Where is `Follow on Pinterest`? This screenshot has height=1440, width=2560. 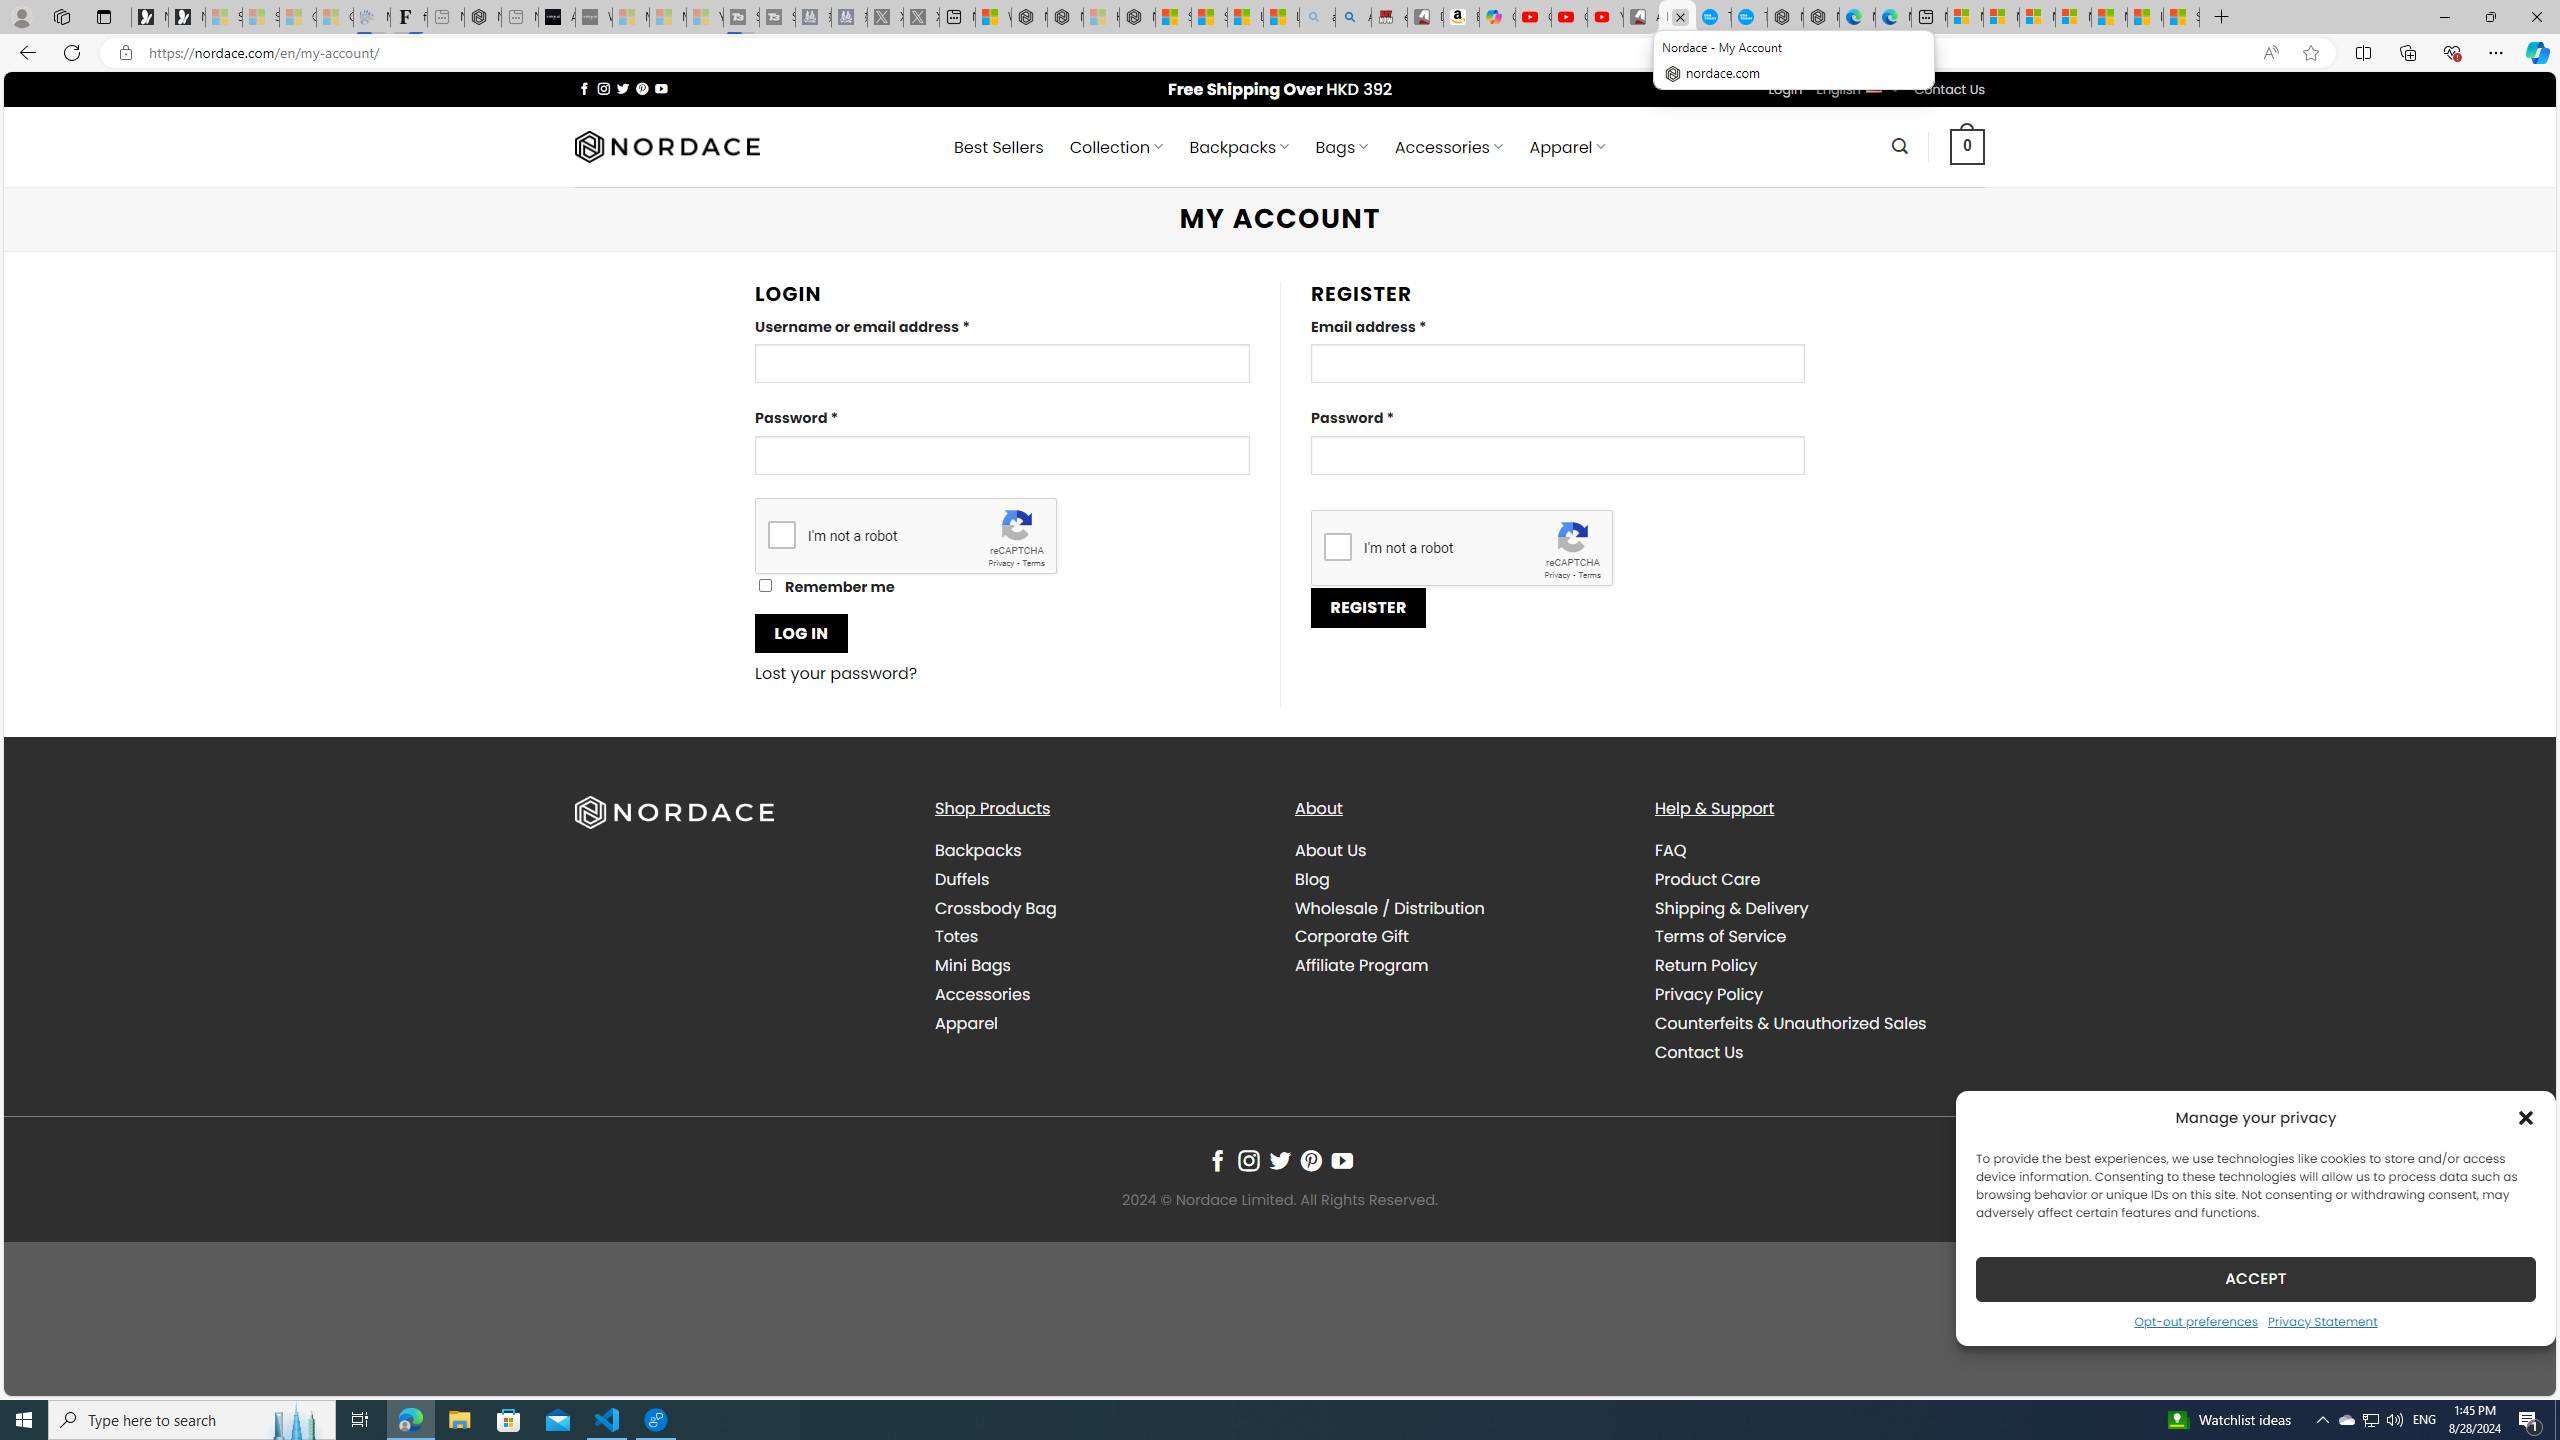
Follow on Pinterest is located at coordinates (1310, 1160).